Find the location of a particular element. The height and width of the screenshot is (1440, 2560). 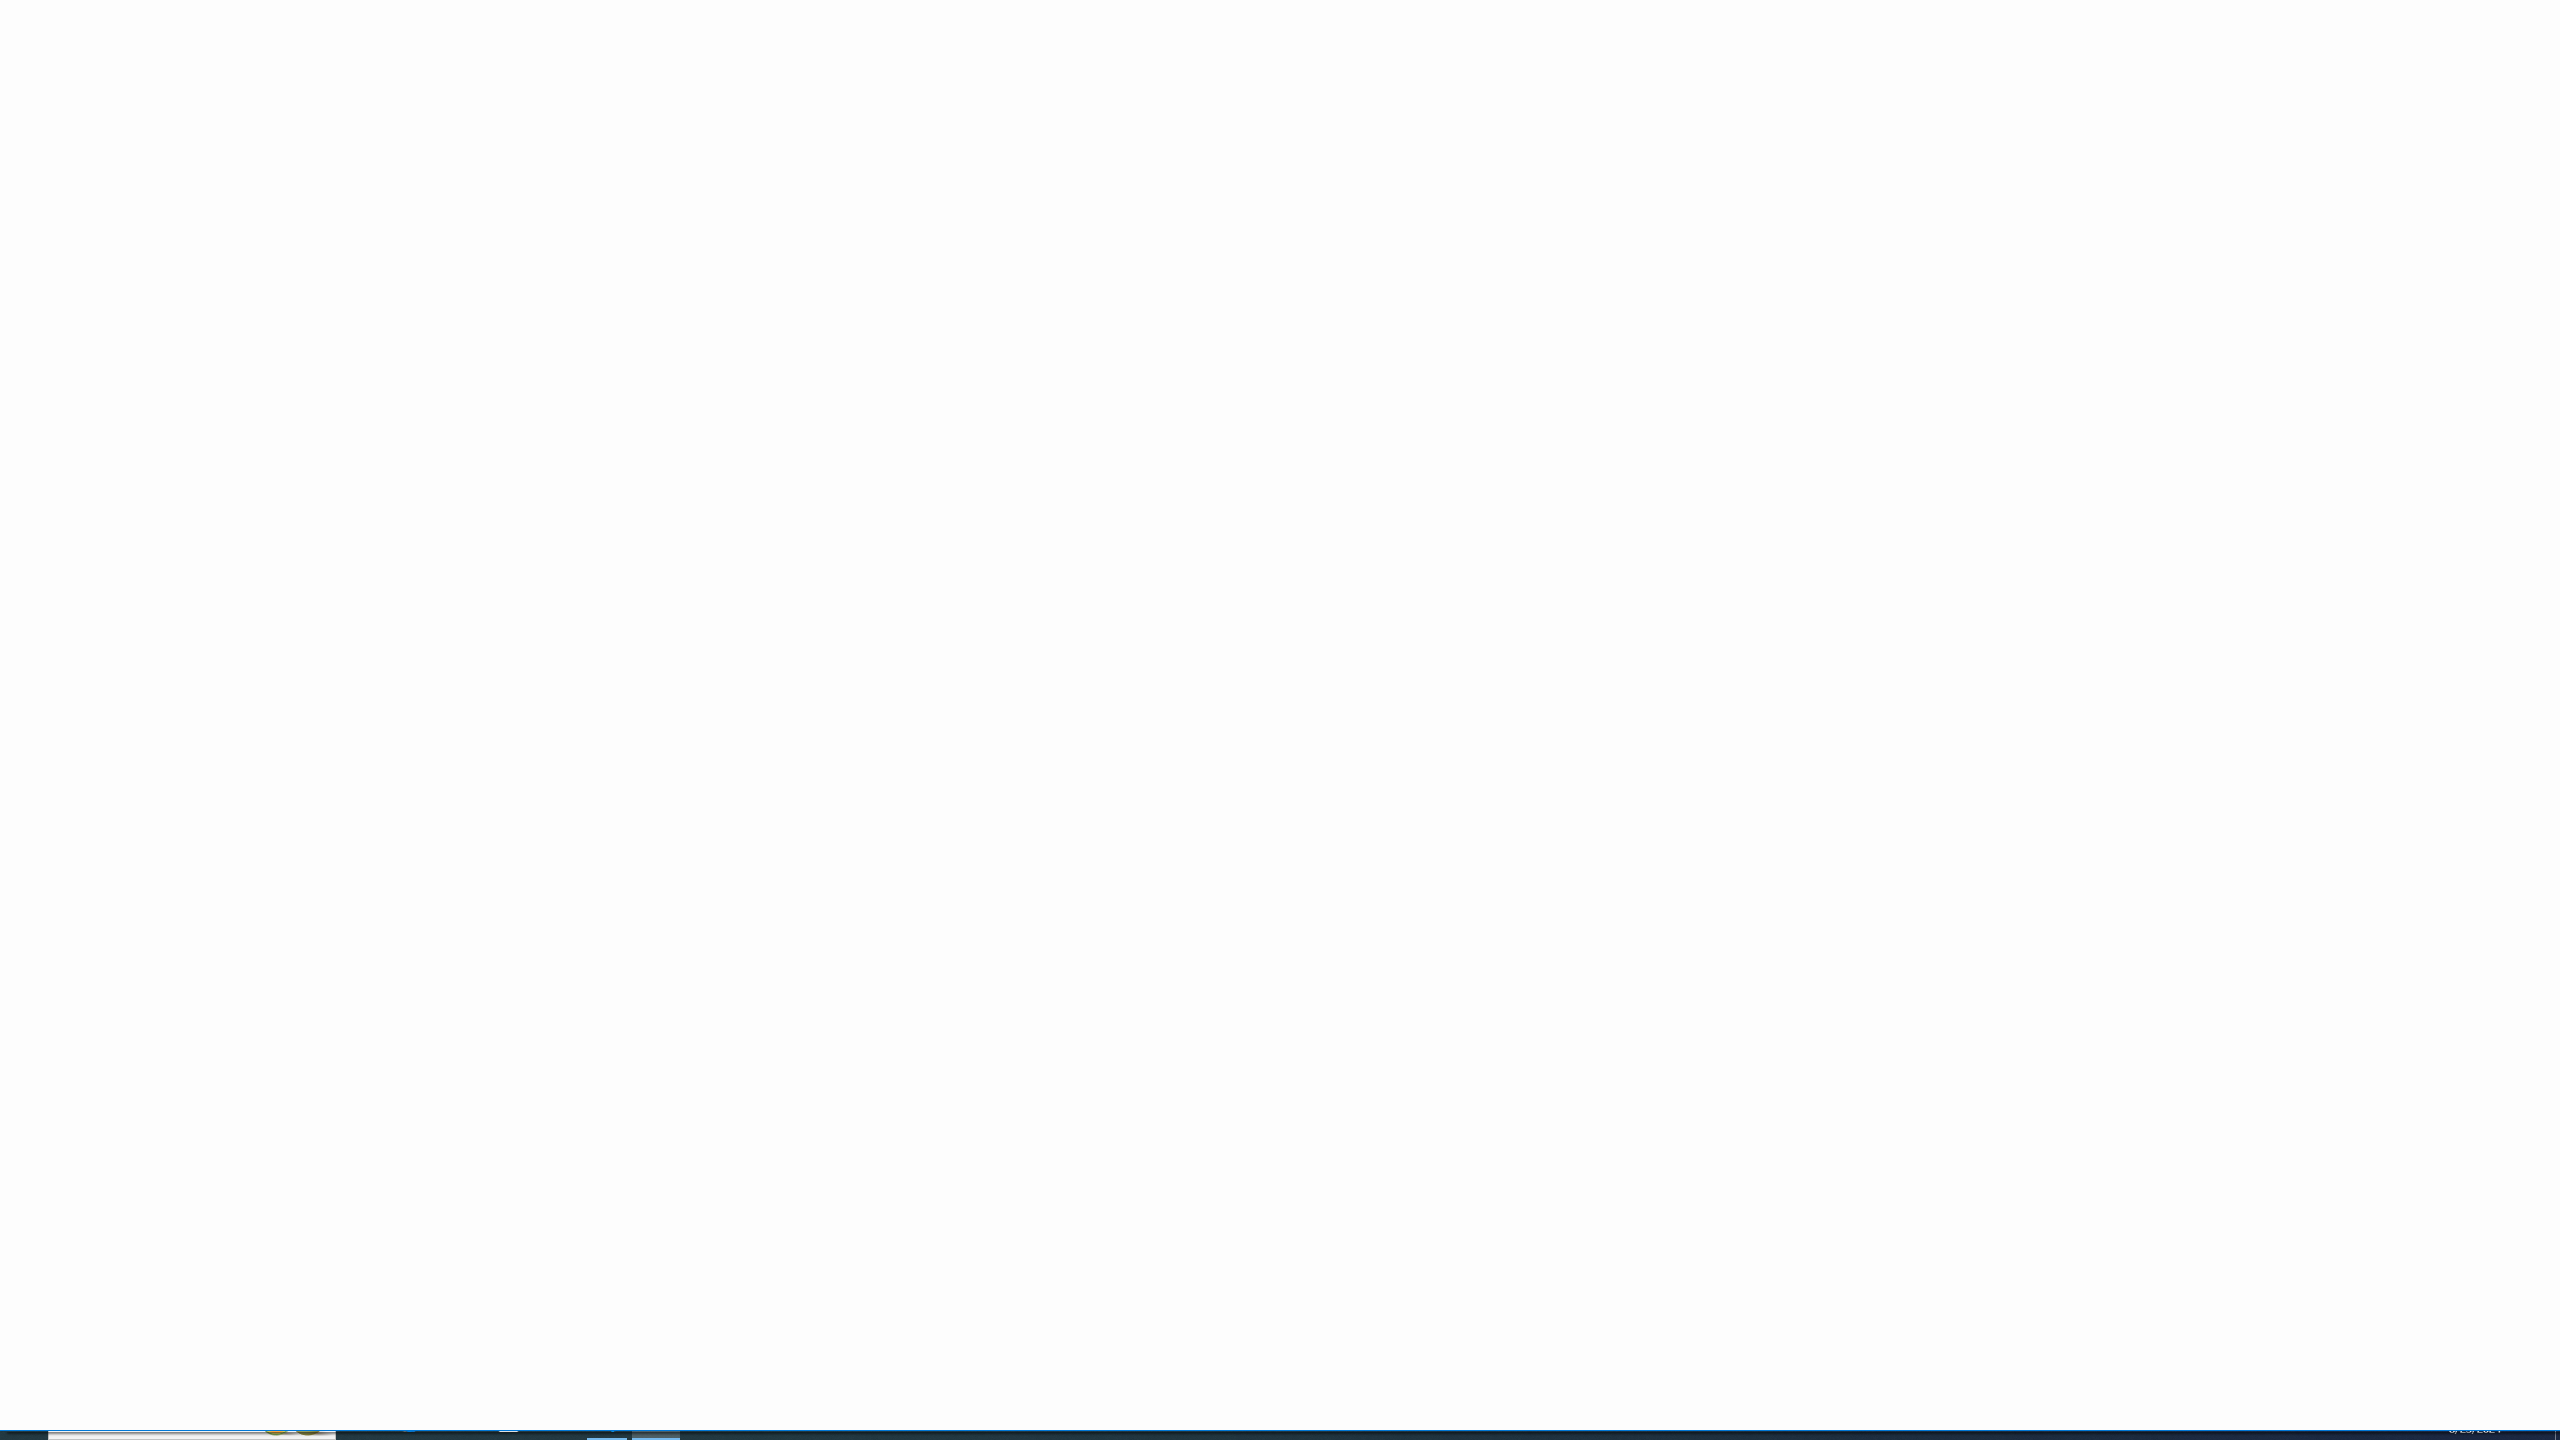

Insert Cells is located at coordinates (1608, 85).